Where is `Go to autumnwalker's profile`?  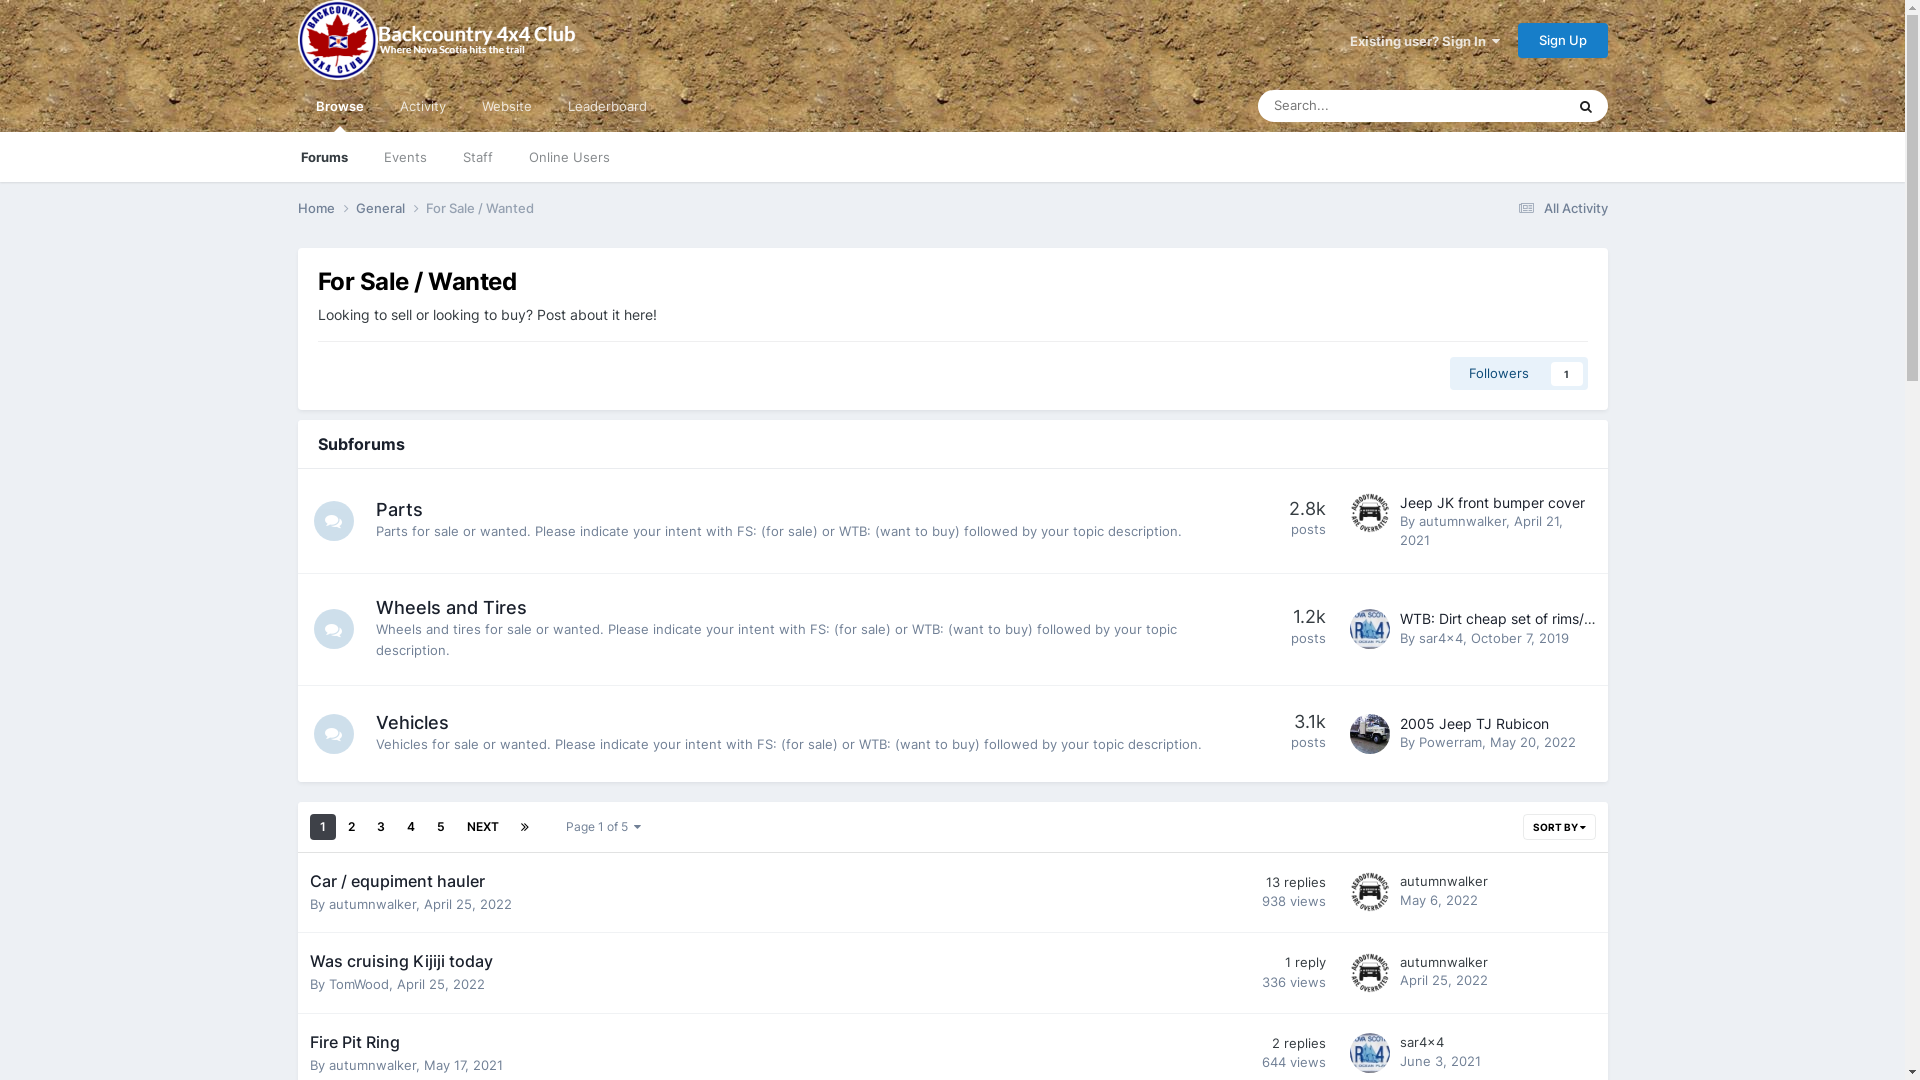 Go to autumnwalker's profile is located at coordinates (1370, 892).